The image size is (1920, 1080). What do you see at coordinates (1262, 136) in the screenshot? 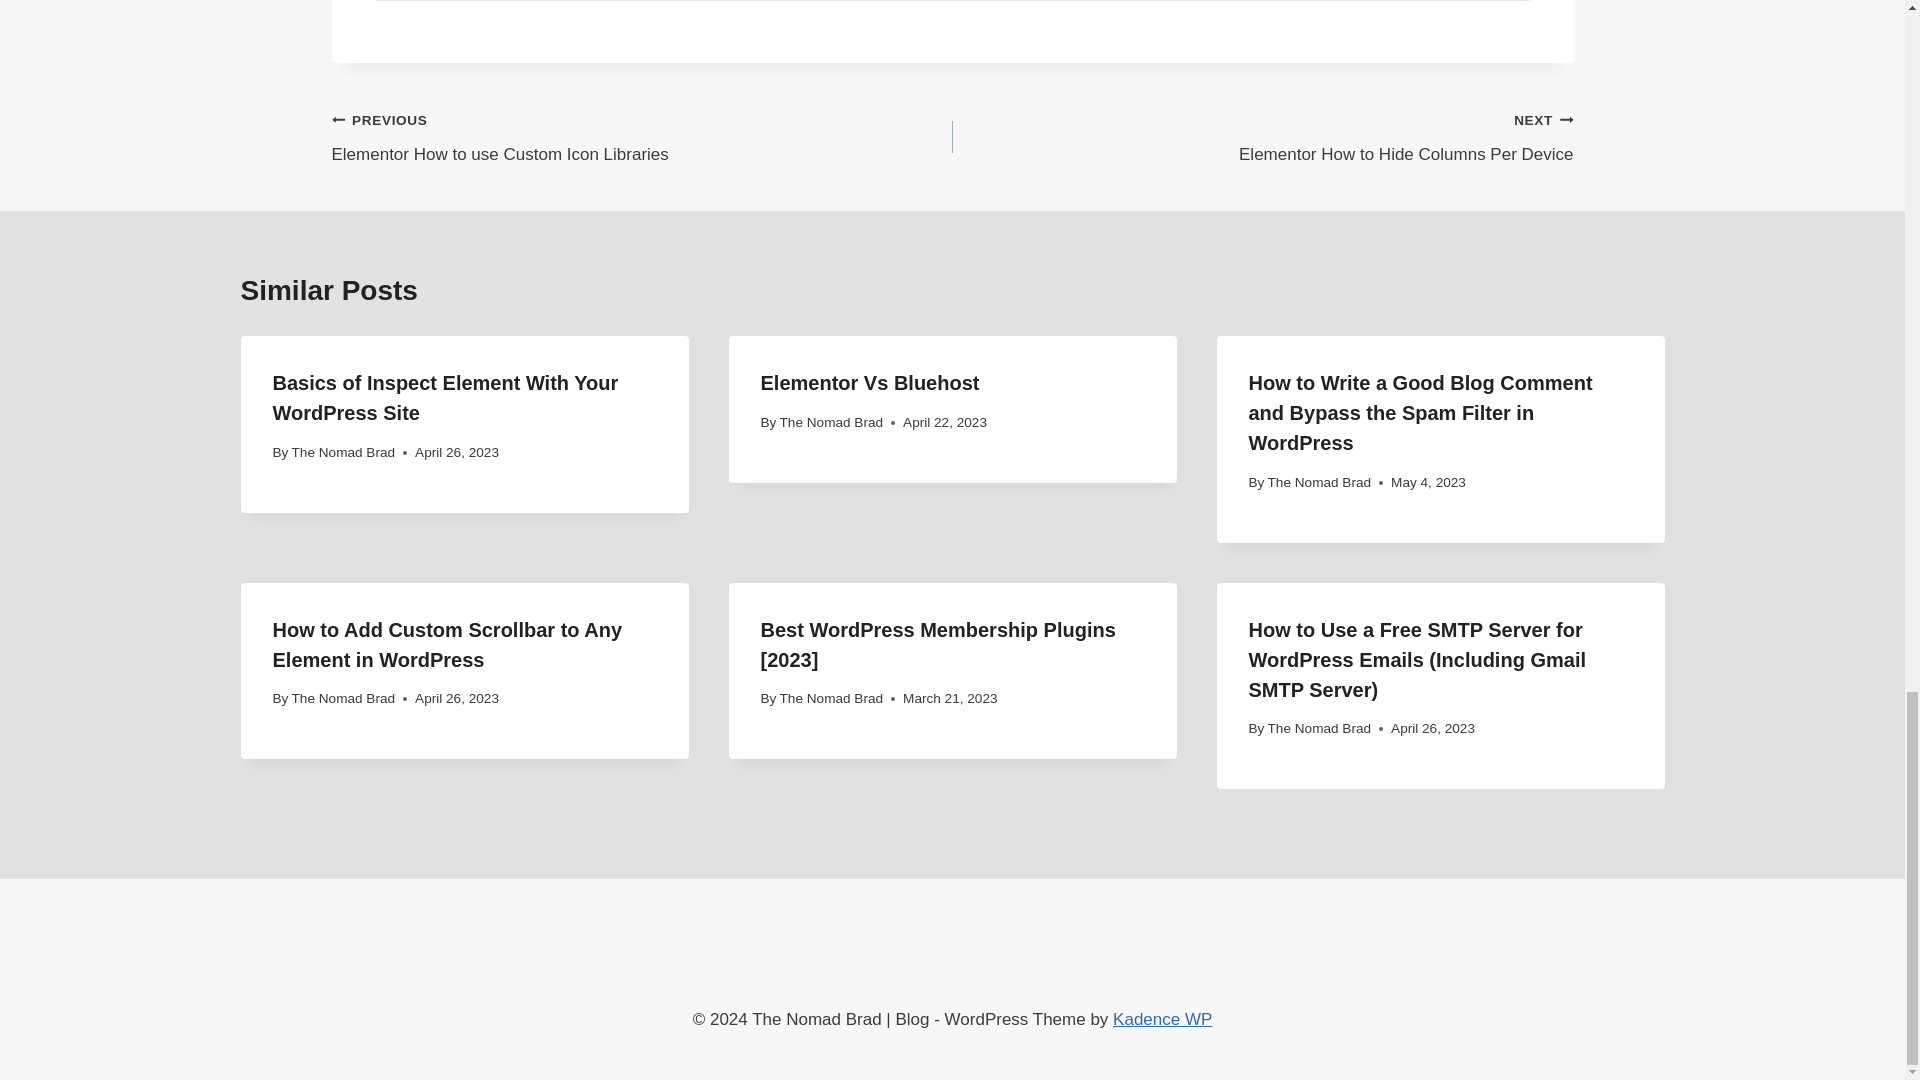
I see `The Nomad Brad` at bounding box center [1262, 136].